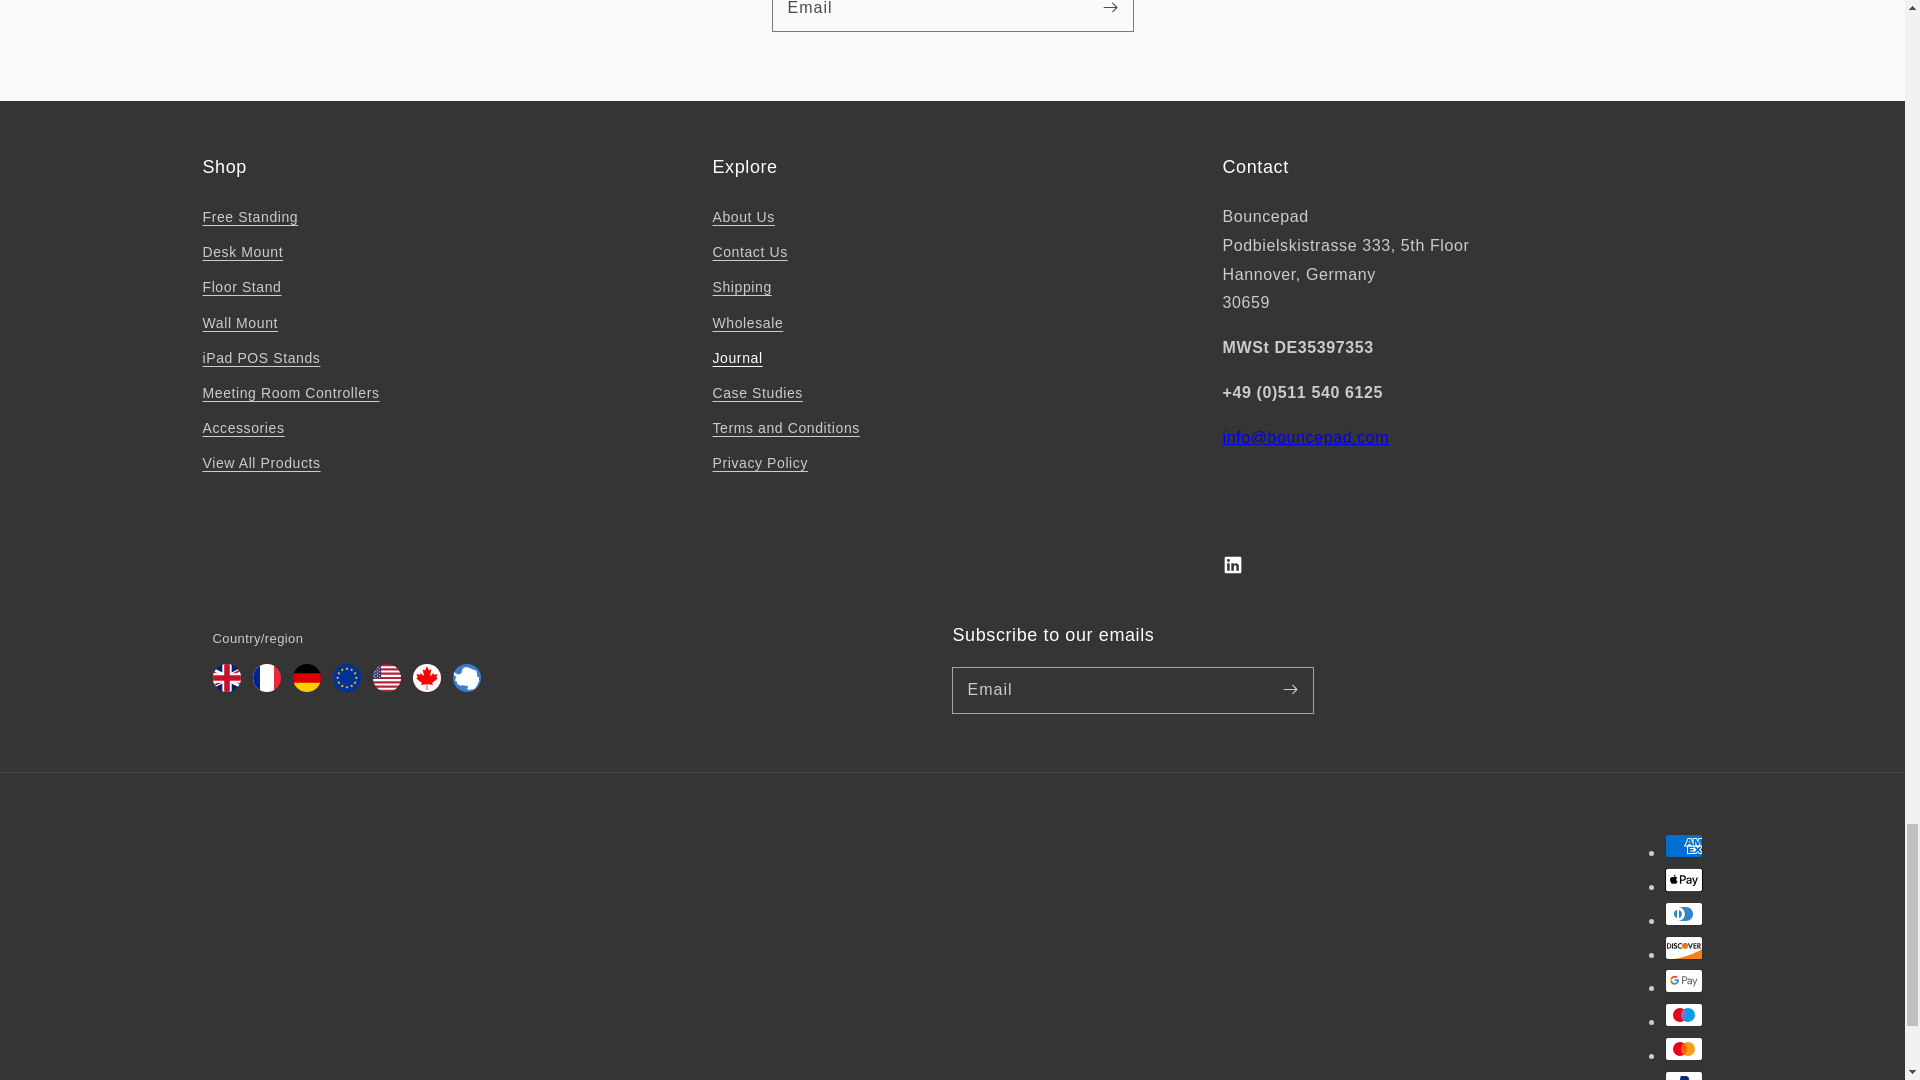 Image resolution: width=1920 pixels, height=1080 pixels. Describe the element at coordinates (1682, 1076) in the screenshot. I see `PayPal` at that location.